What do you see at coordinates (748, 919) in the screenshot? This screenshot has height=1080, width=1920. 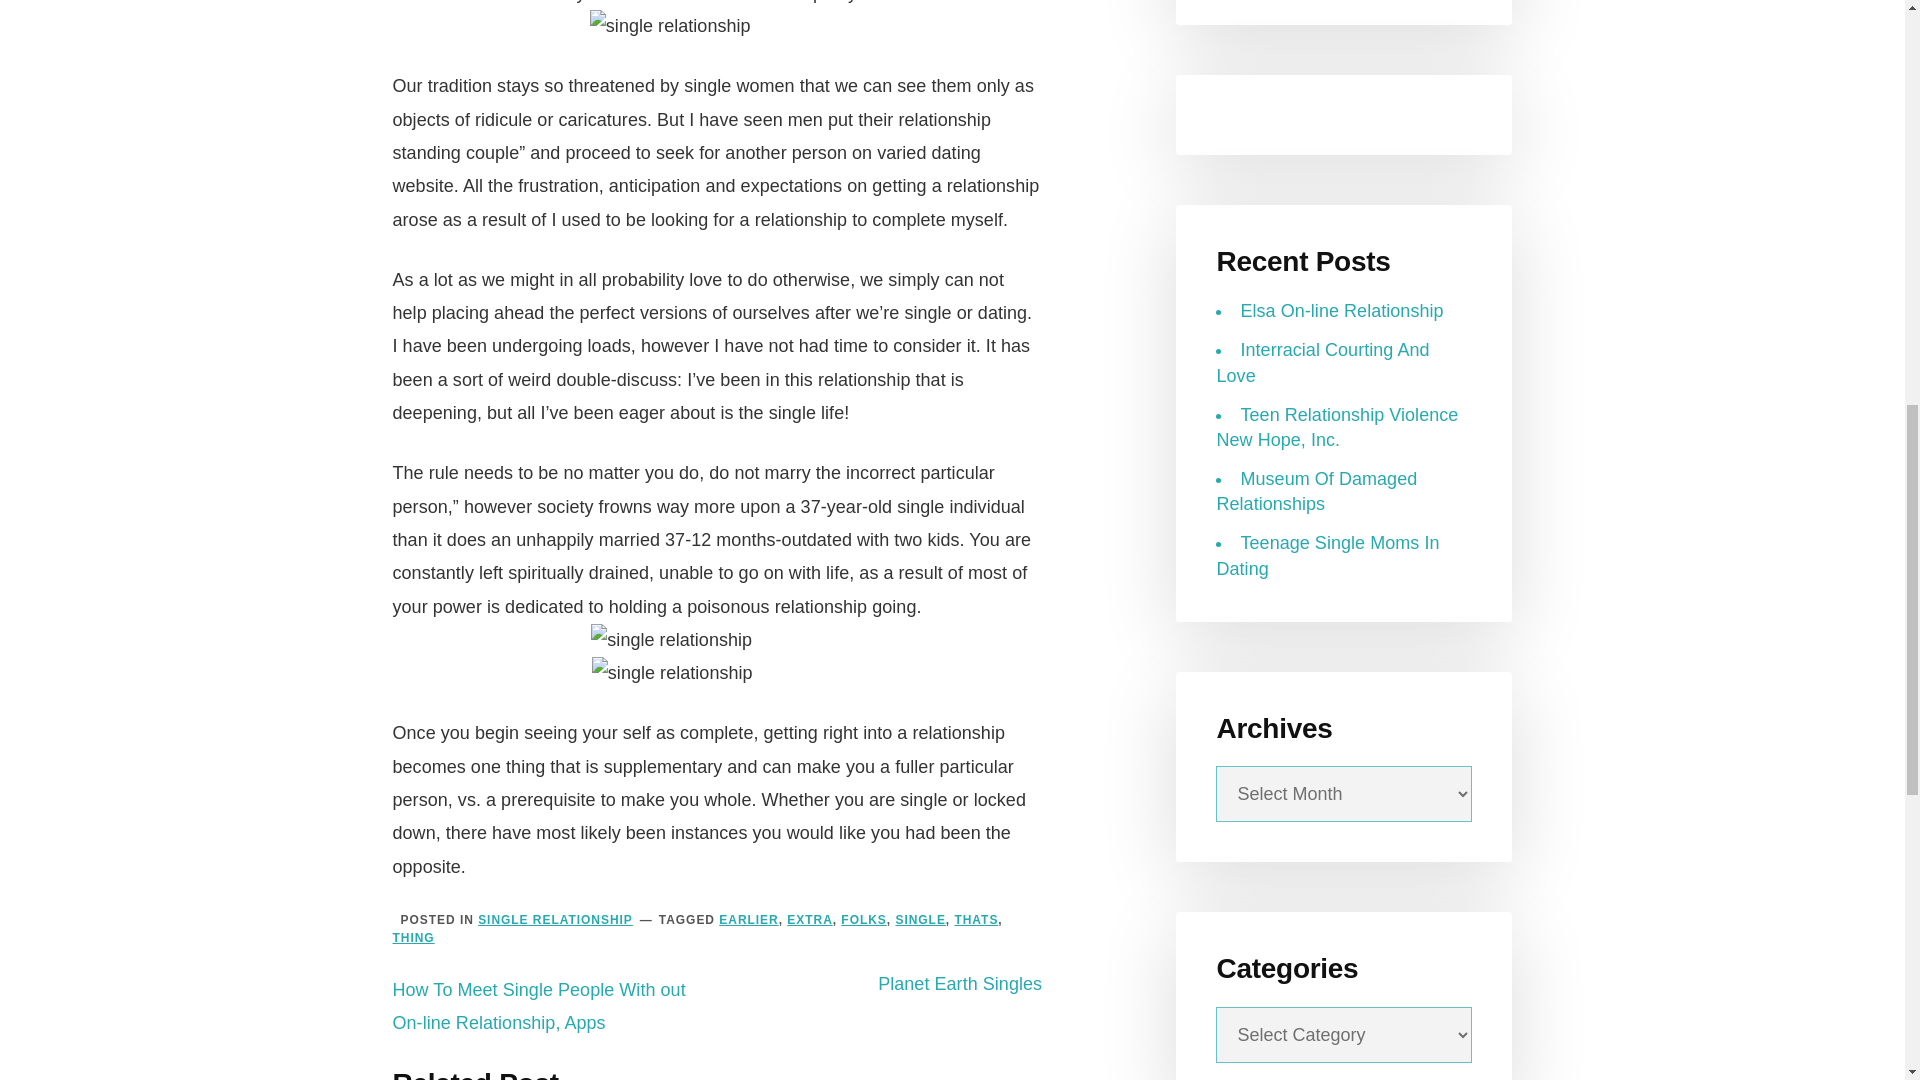 I see `EARLIER` at bounding box center [748, 919].